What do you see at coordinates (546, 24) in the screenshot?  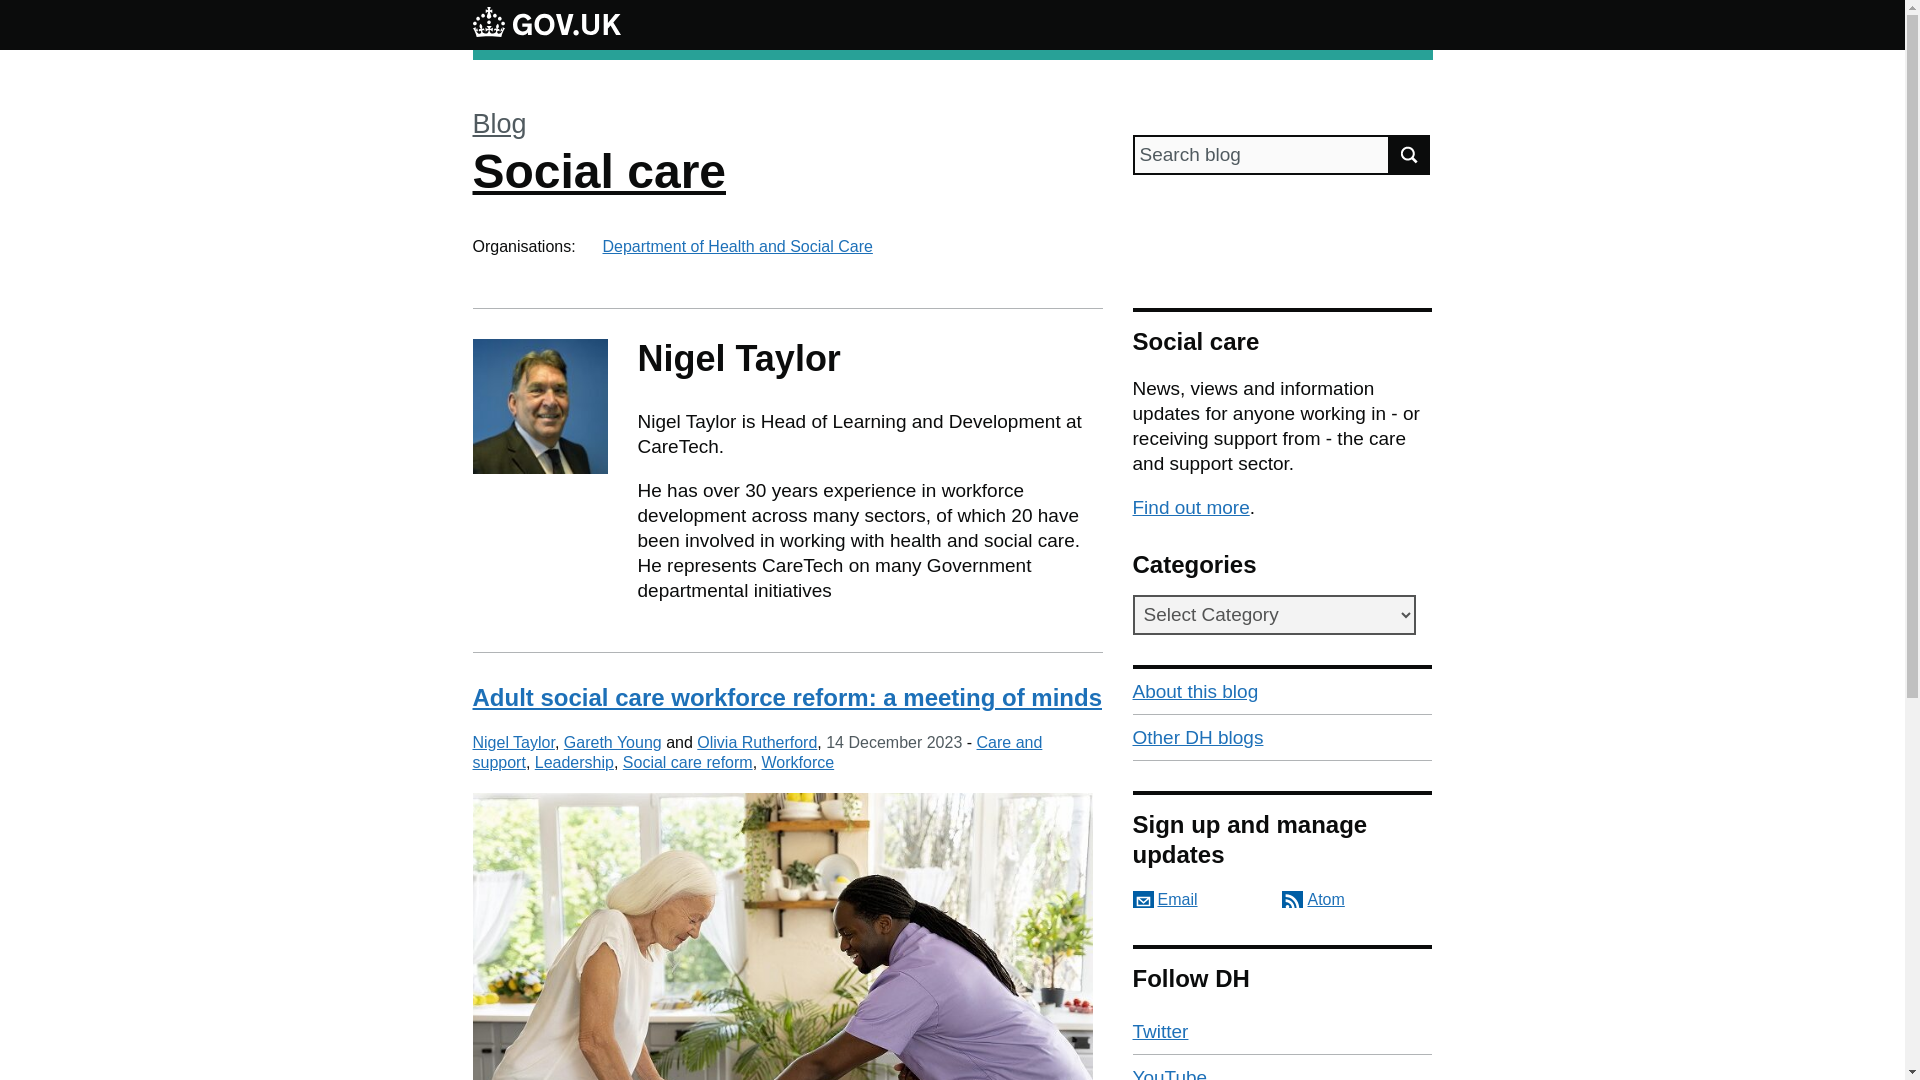 I see `GOV.UK` at bounding box center [546, 24].